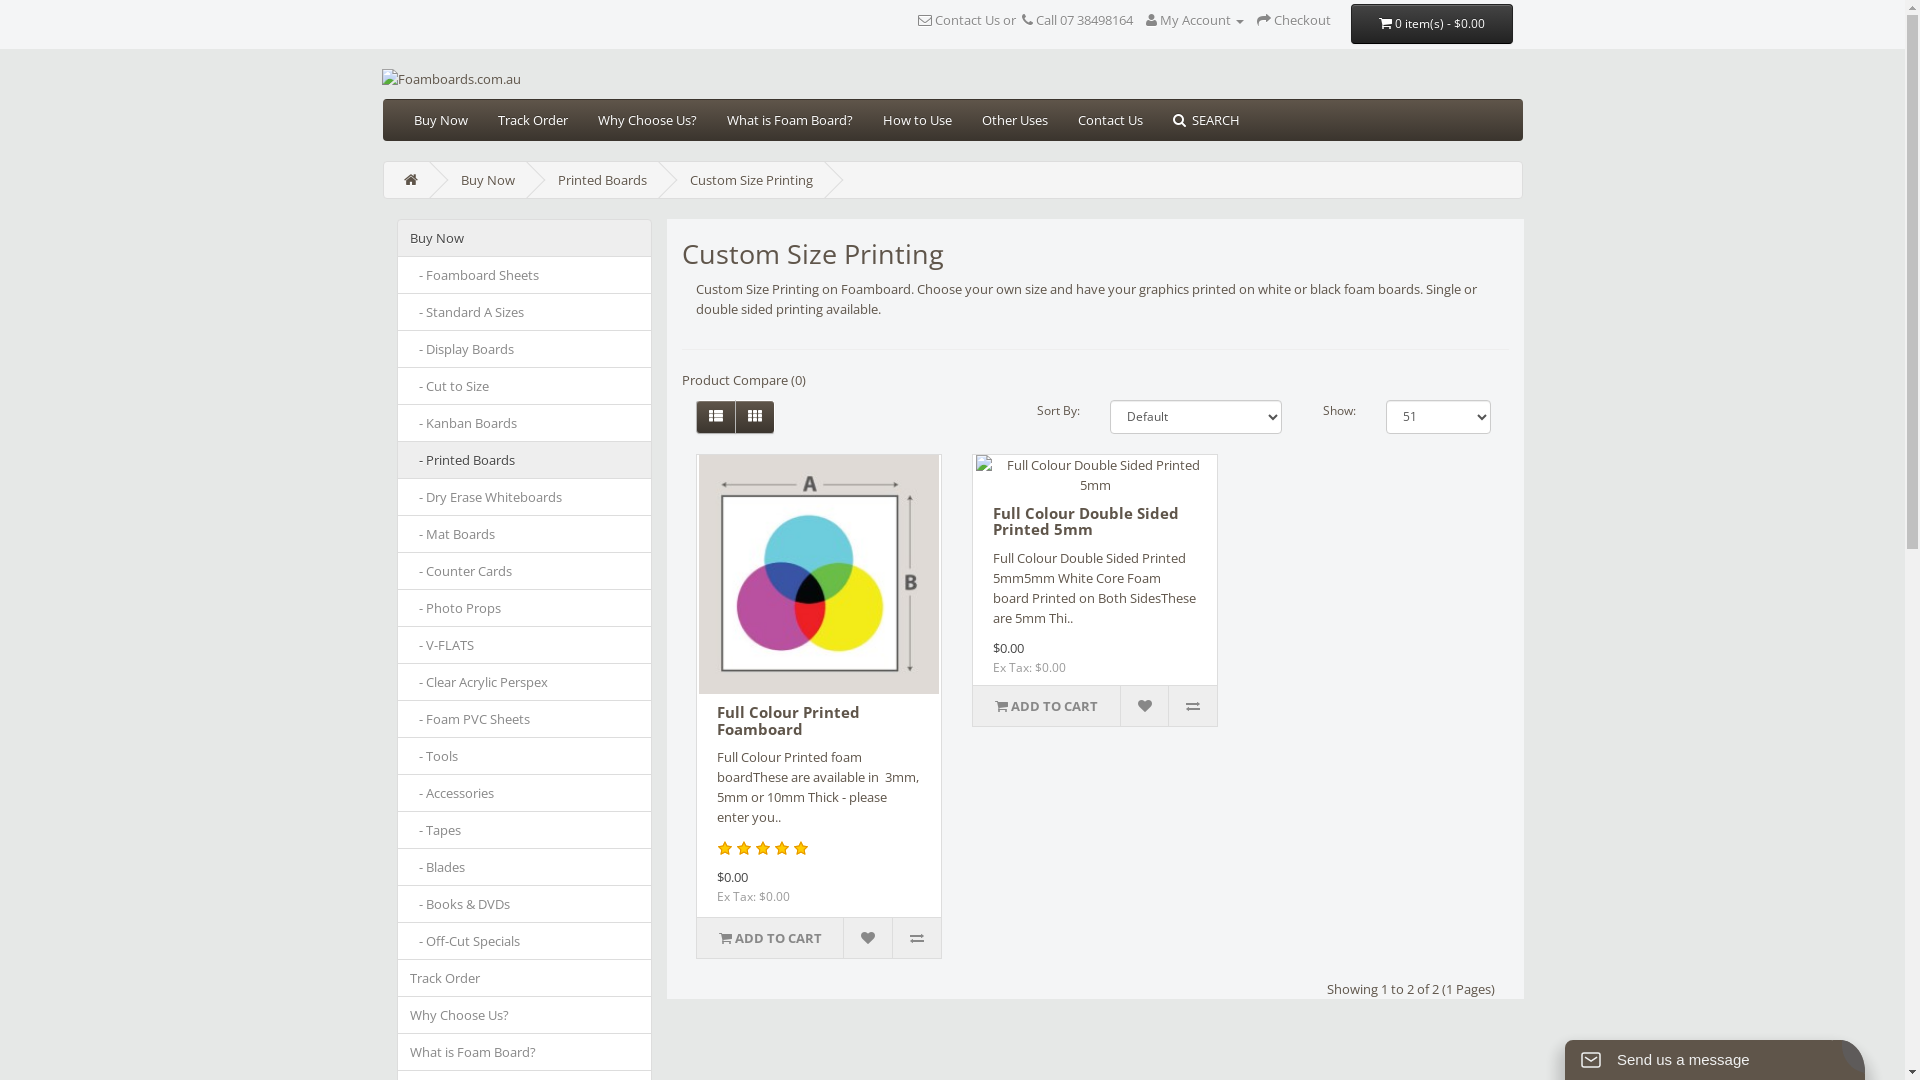 This screenshot has height=1080, width=1920. I want to click on    - Display Boards, so click(524, 349).